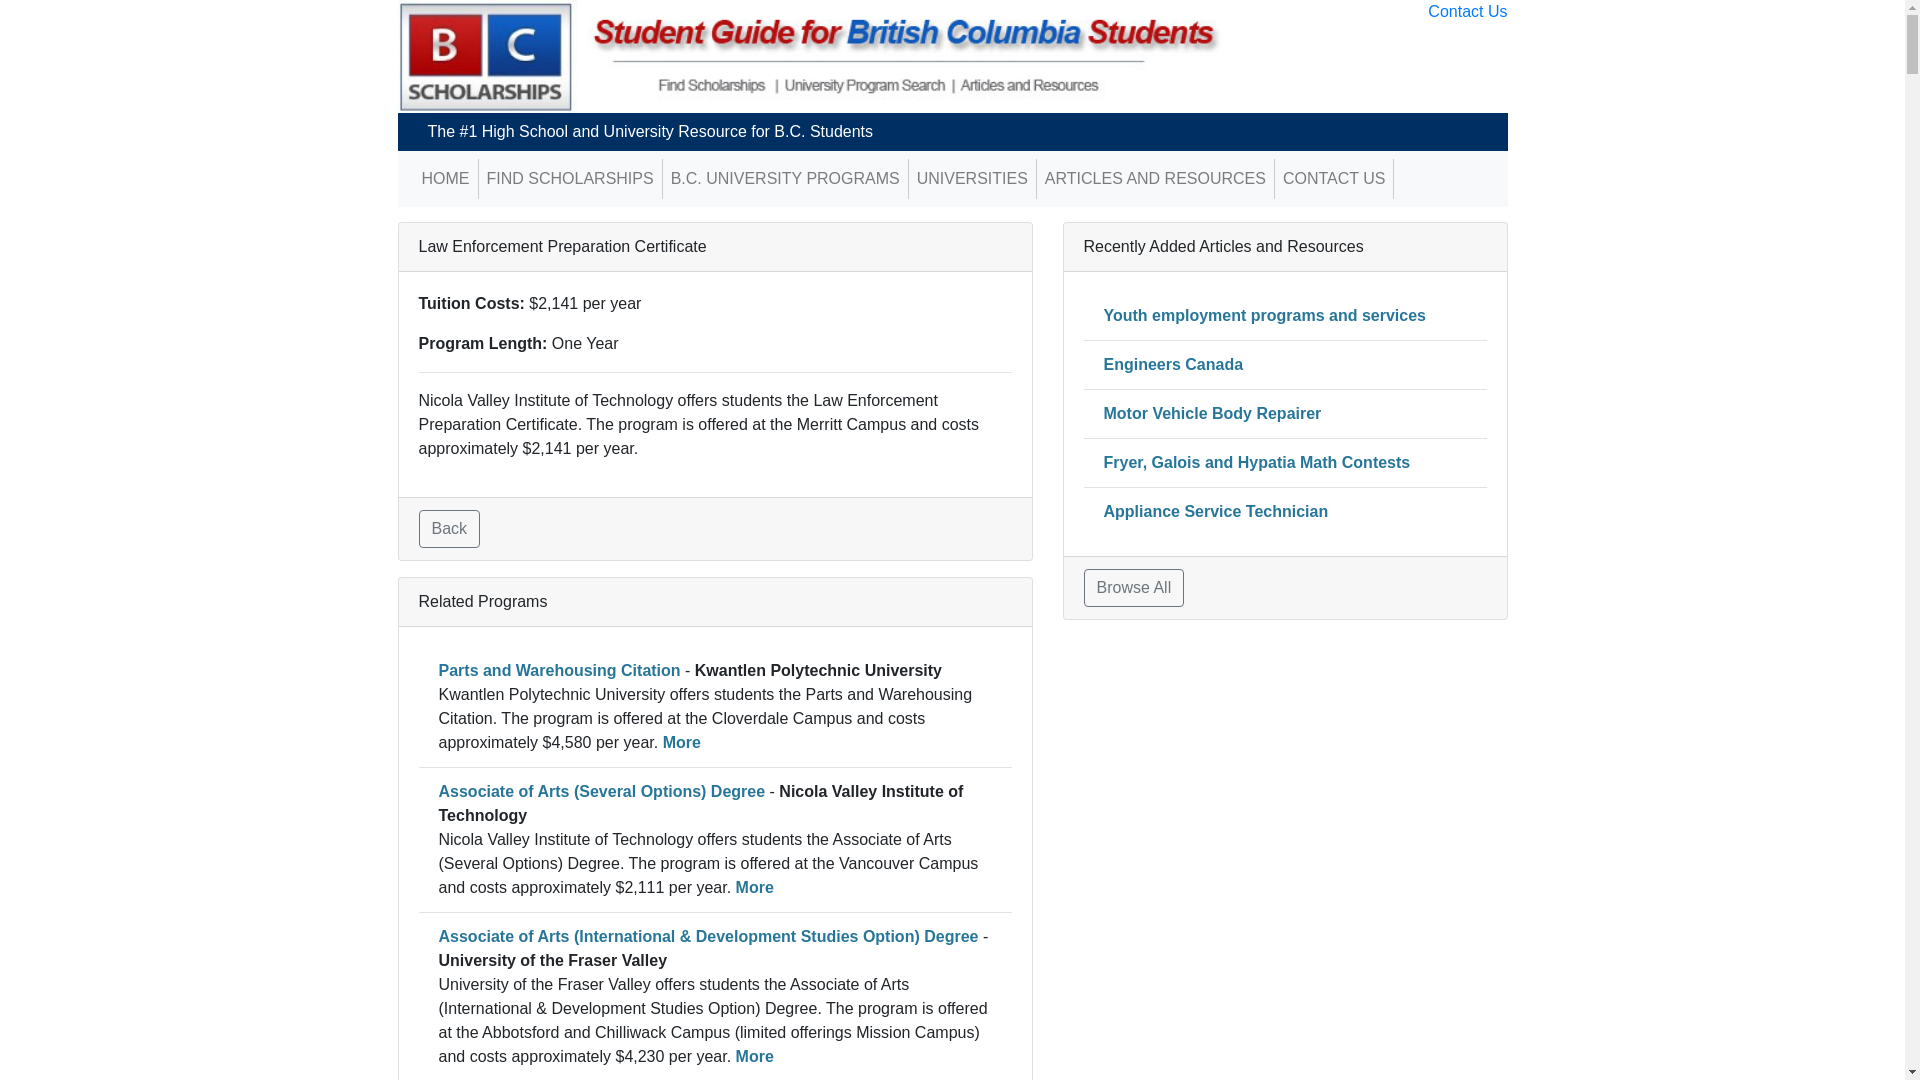  I want to click on Engineers Canada, so click(1174, 364).